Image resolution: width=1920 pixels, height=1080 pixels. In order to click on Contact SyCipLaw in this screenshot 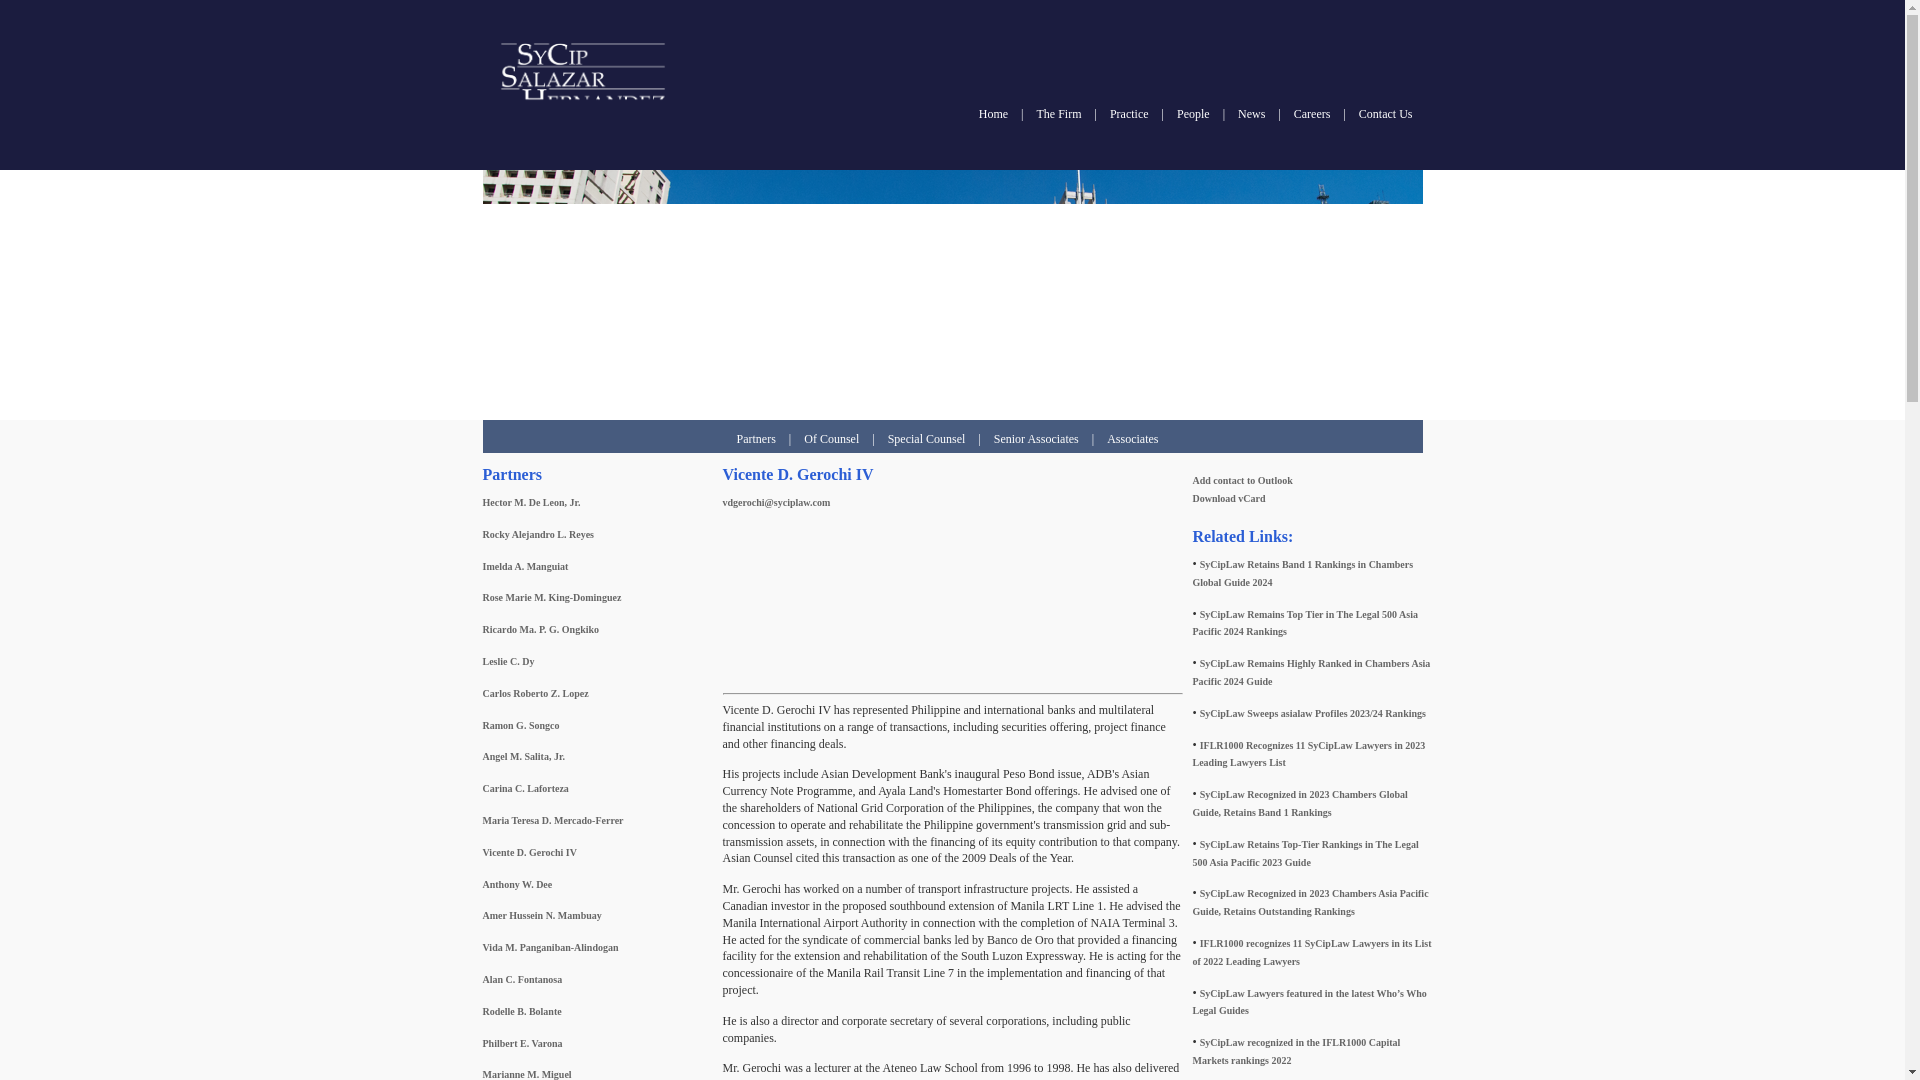, I will do `click(1386, 113)`.